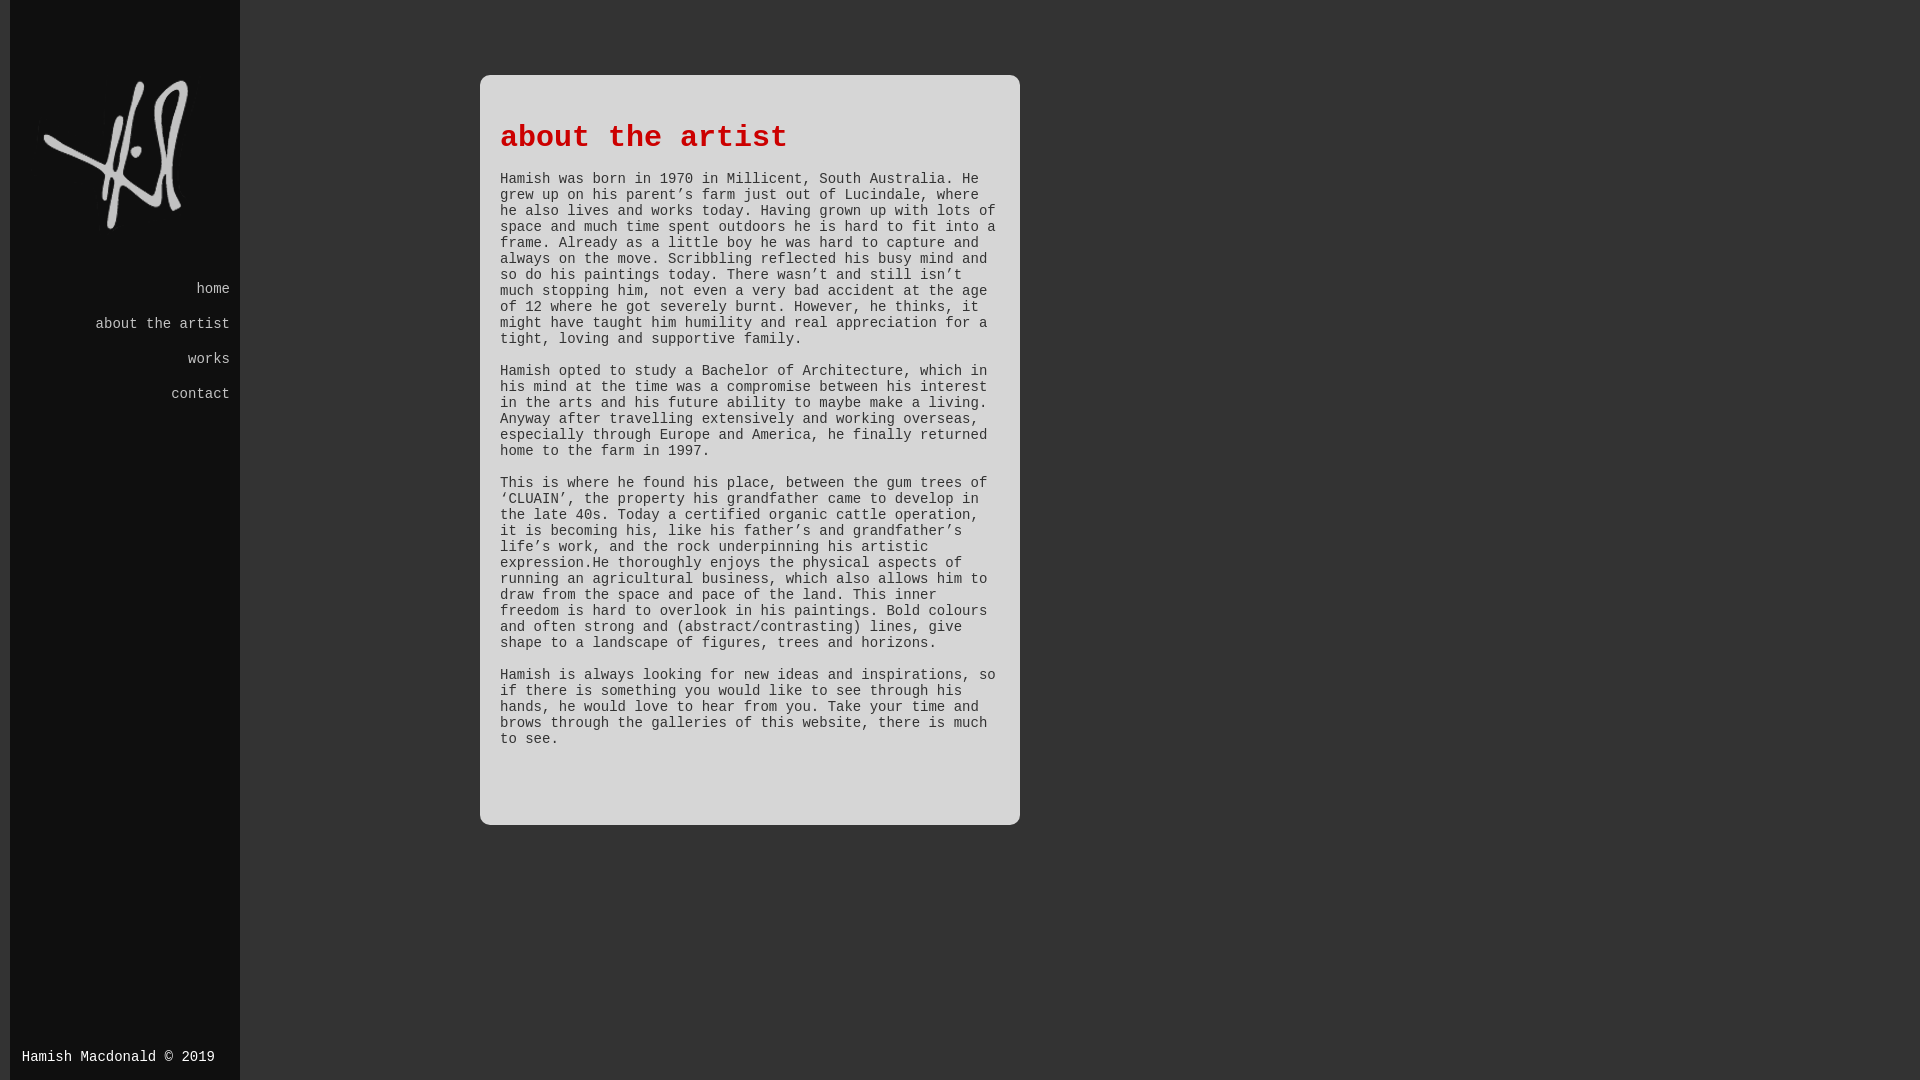 The image size is (1920, 1080). What do you see at coordinates (125, 231) in the screenshot?
I see `Hamish Macdonald Home Page` at bounding box center [125, 231].